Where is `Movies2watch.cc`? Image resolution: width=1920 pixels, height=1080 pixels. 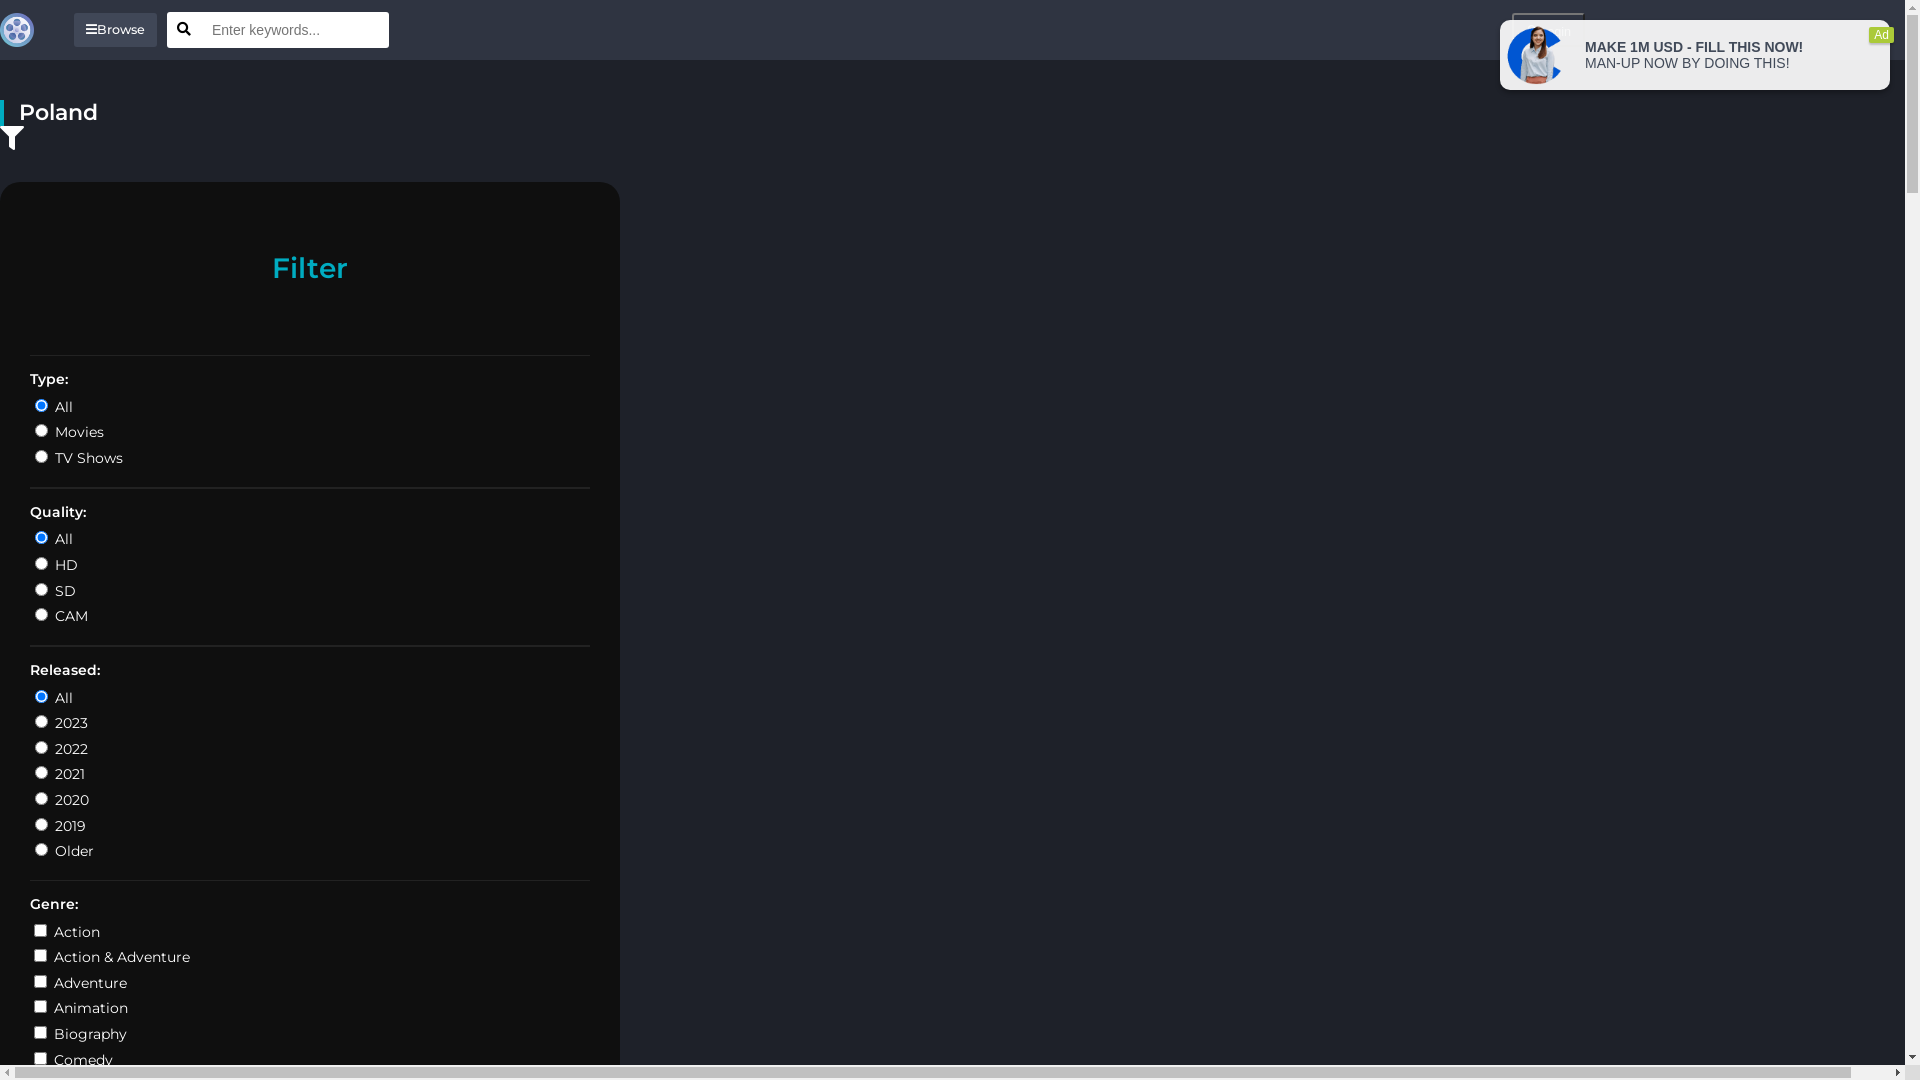
Movies2watch.cc is located at coordinates (22, 30).